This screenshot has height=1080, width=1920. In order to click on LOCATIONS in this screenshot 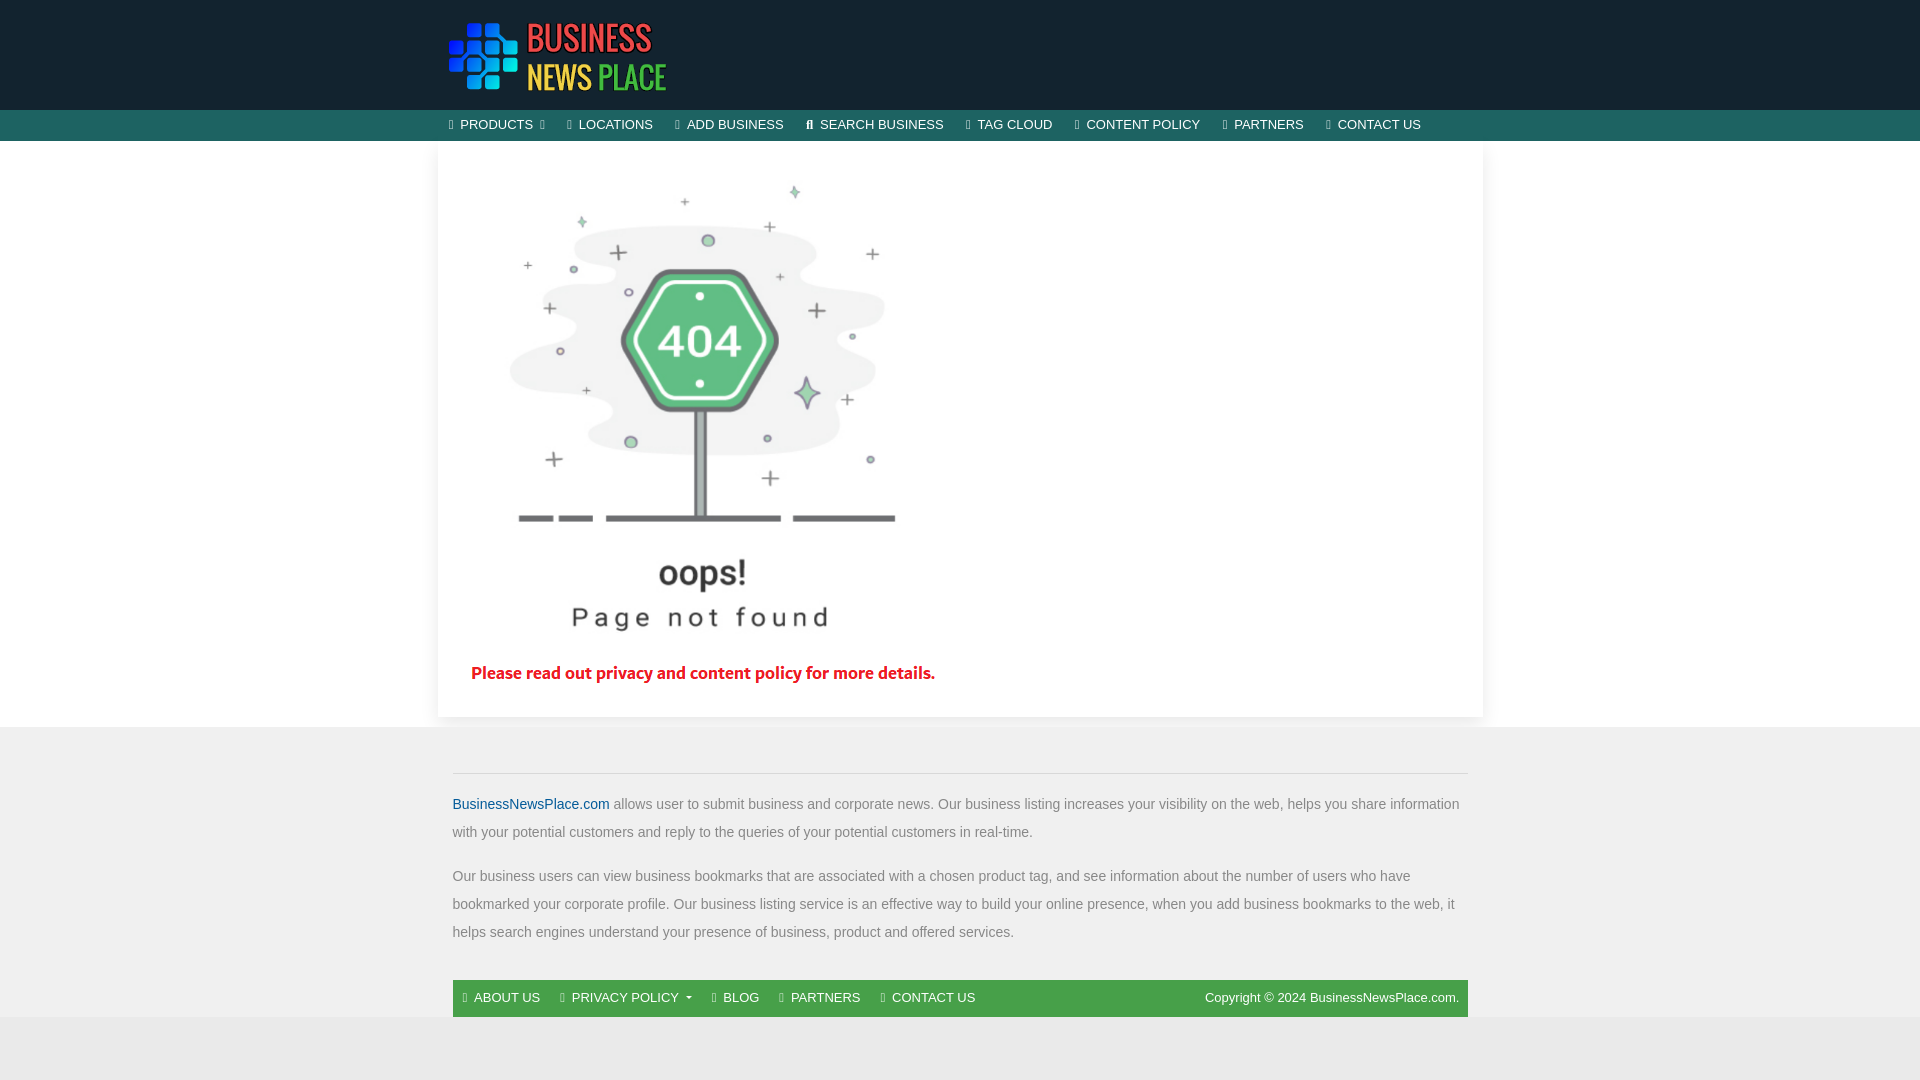, I will do `click(610, 126)`.